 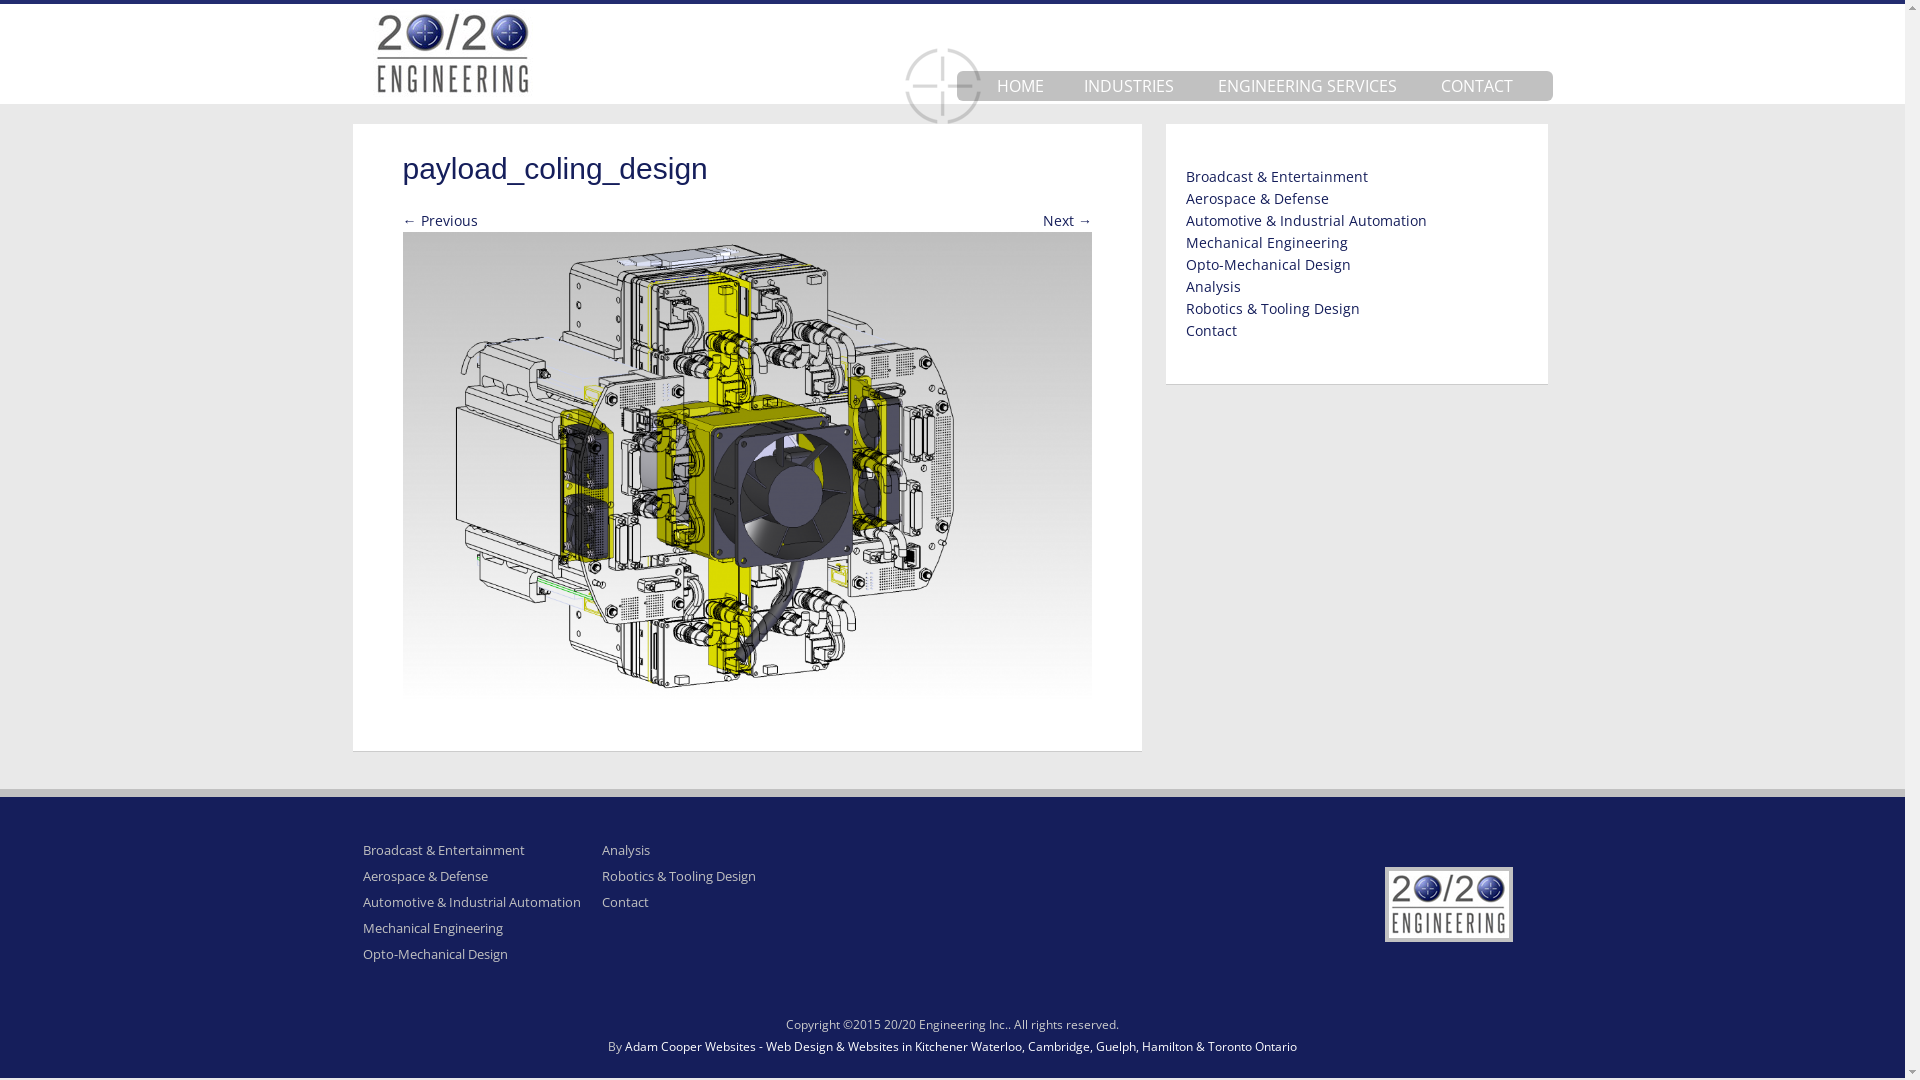 What do you see at coordinates (432, 928) in the screenshot?
I see `Mechanical Engineering` at bounding box center [432, 928].